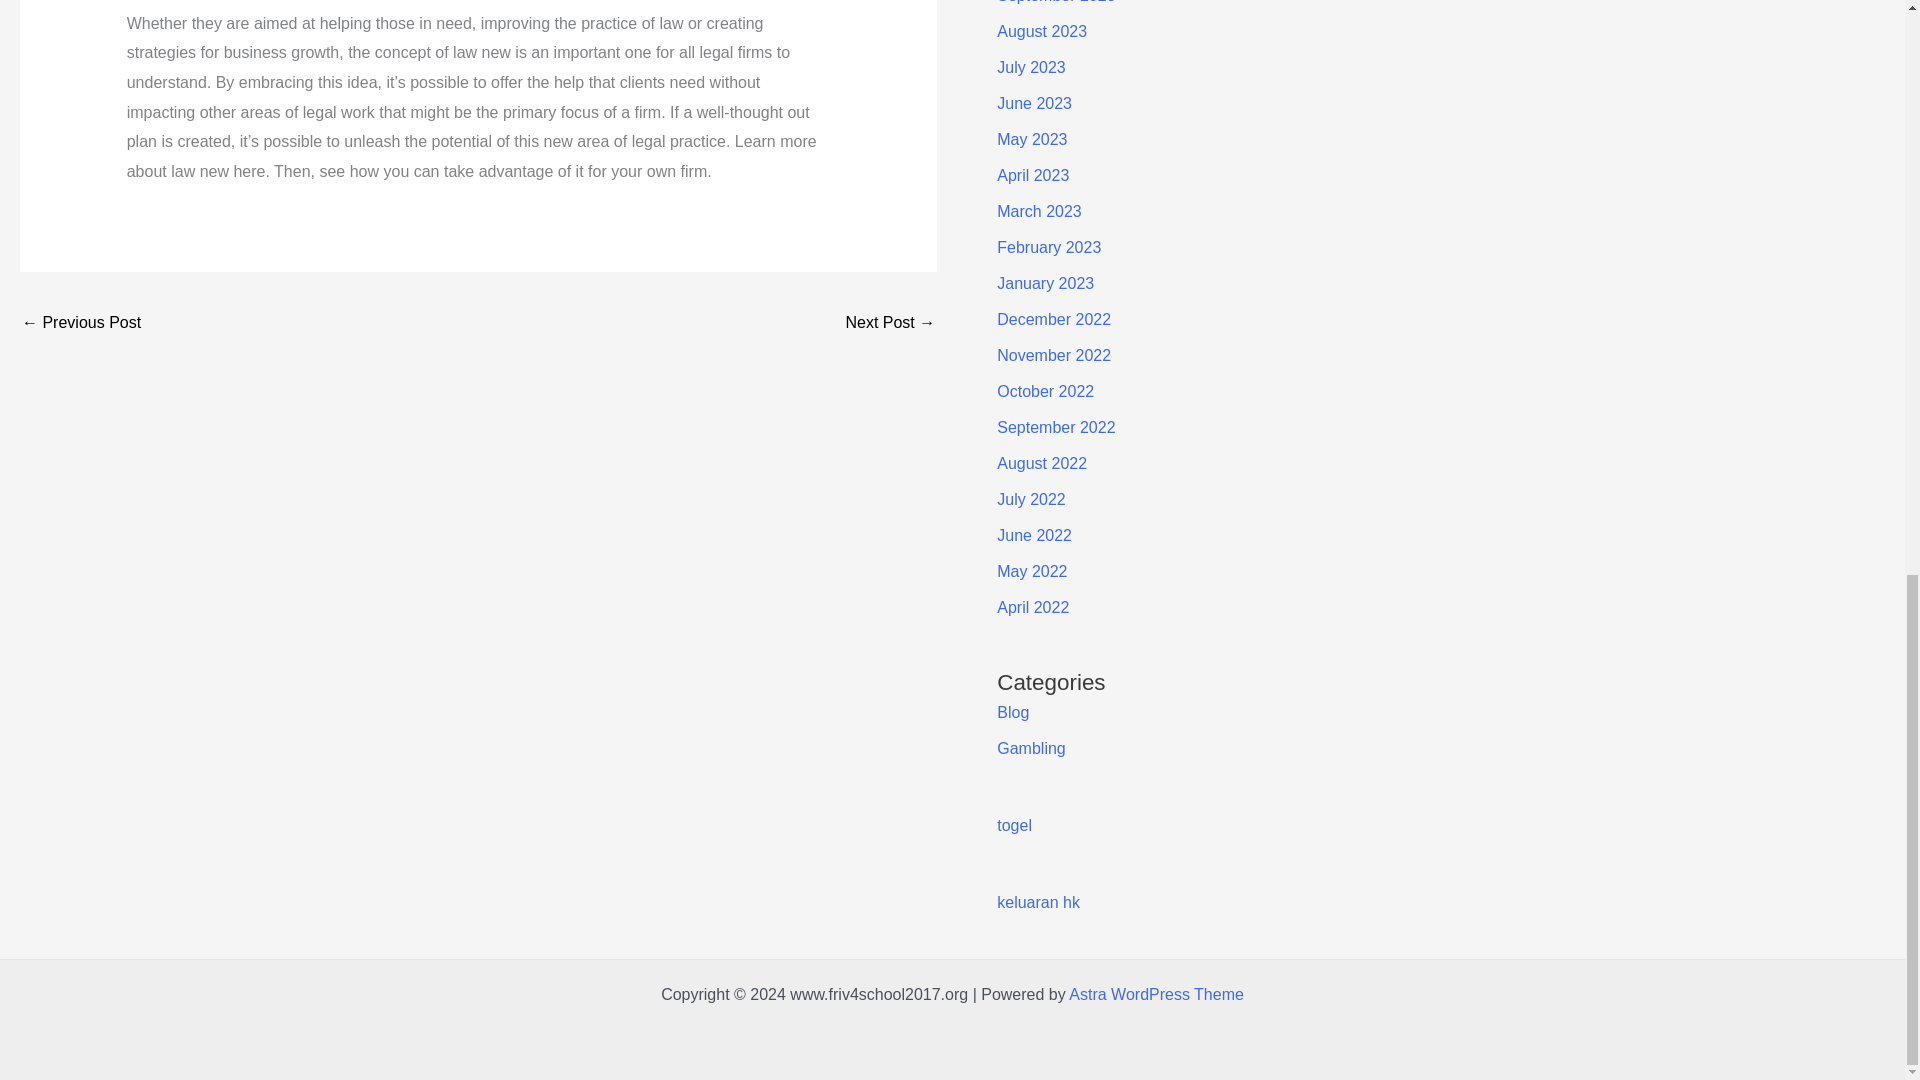 This screenshot has width=1920, height=1080. I want to click on The Basics of Poker, so click(80, 324).